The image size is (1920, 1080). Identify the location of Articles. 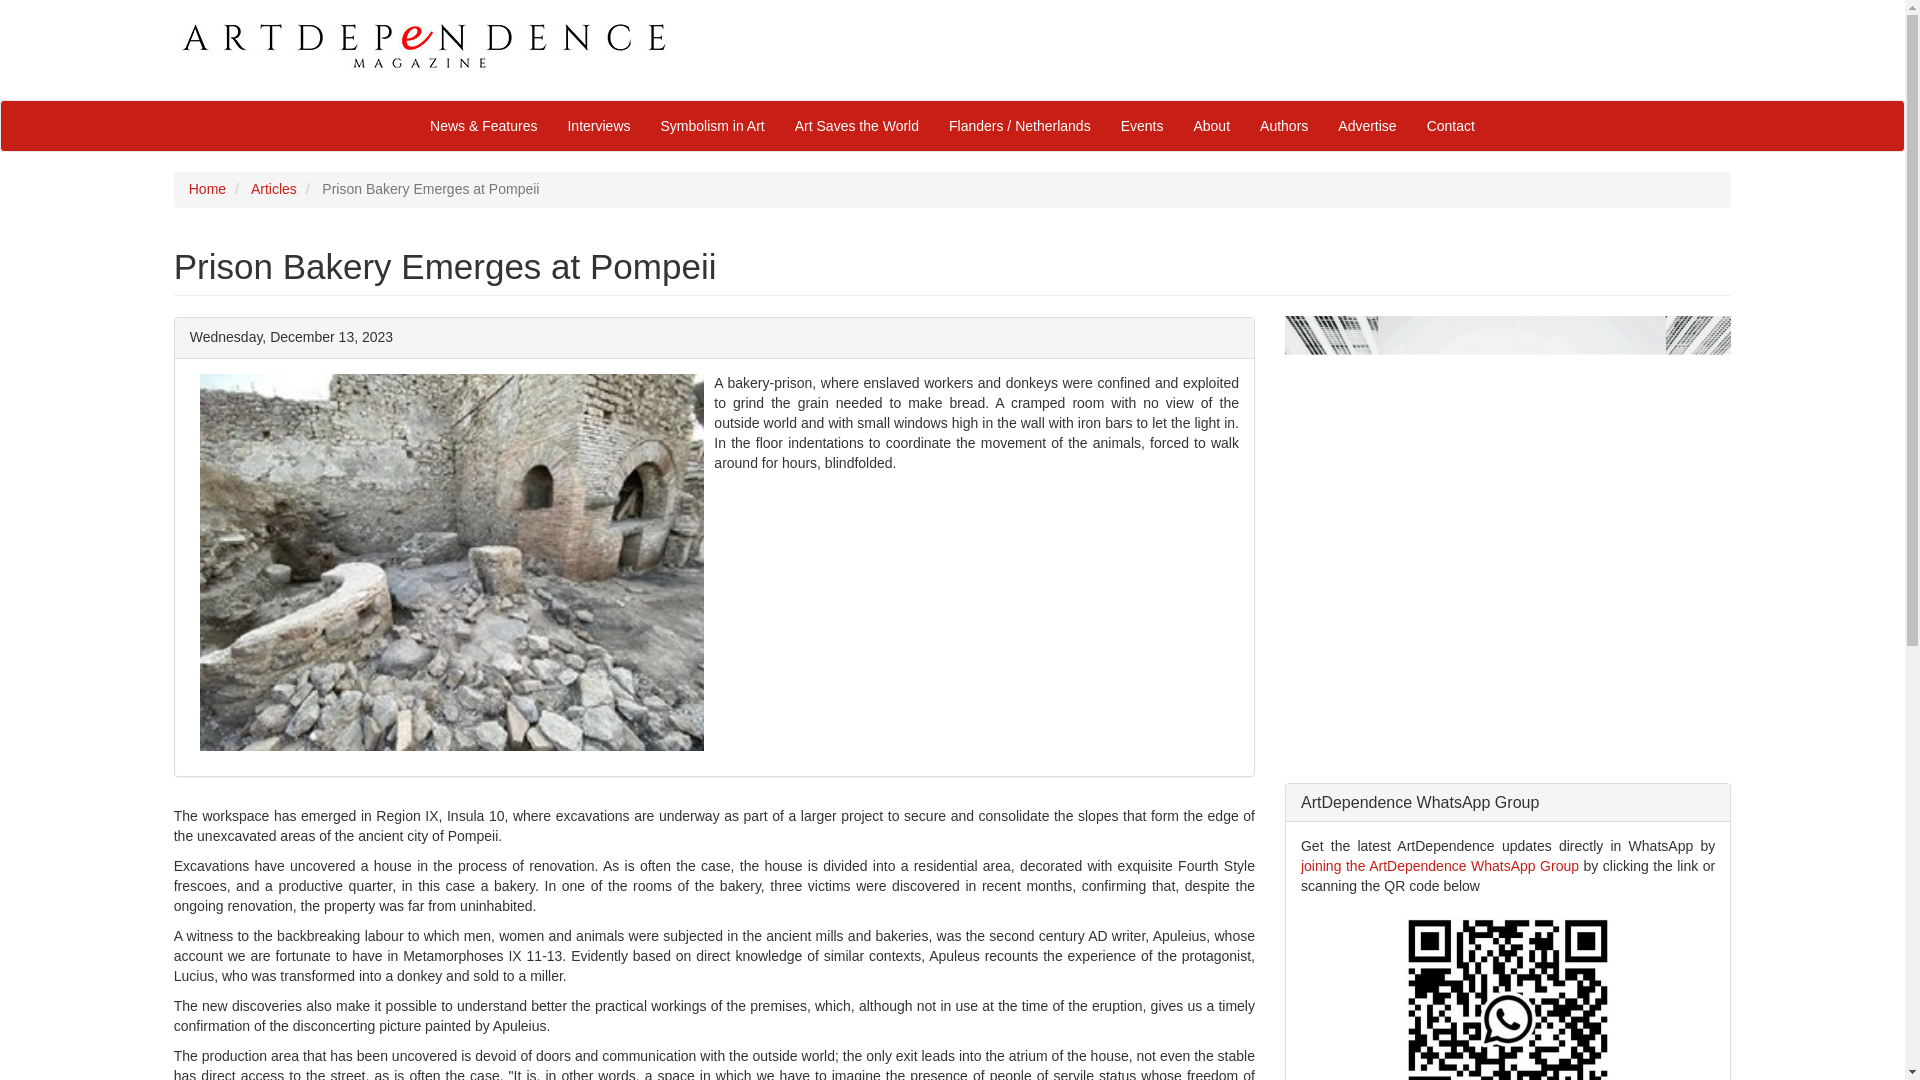
(274, 188).